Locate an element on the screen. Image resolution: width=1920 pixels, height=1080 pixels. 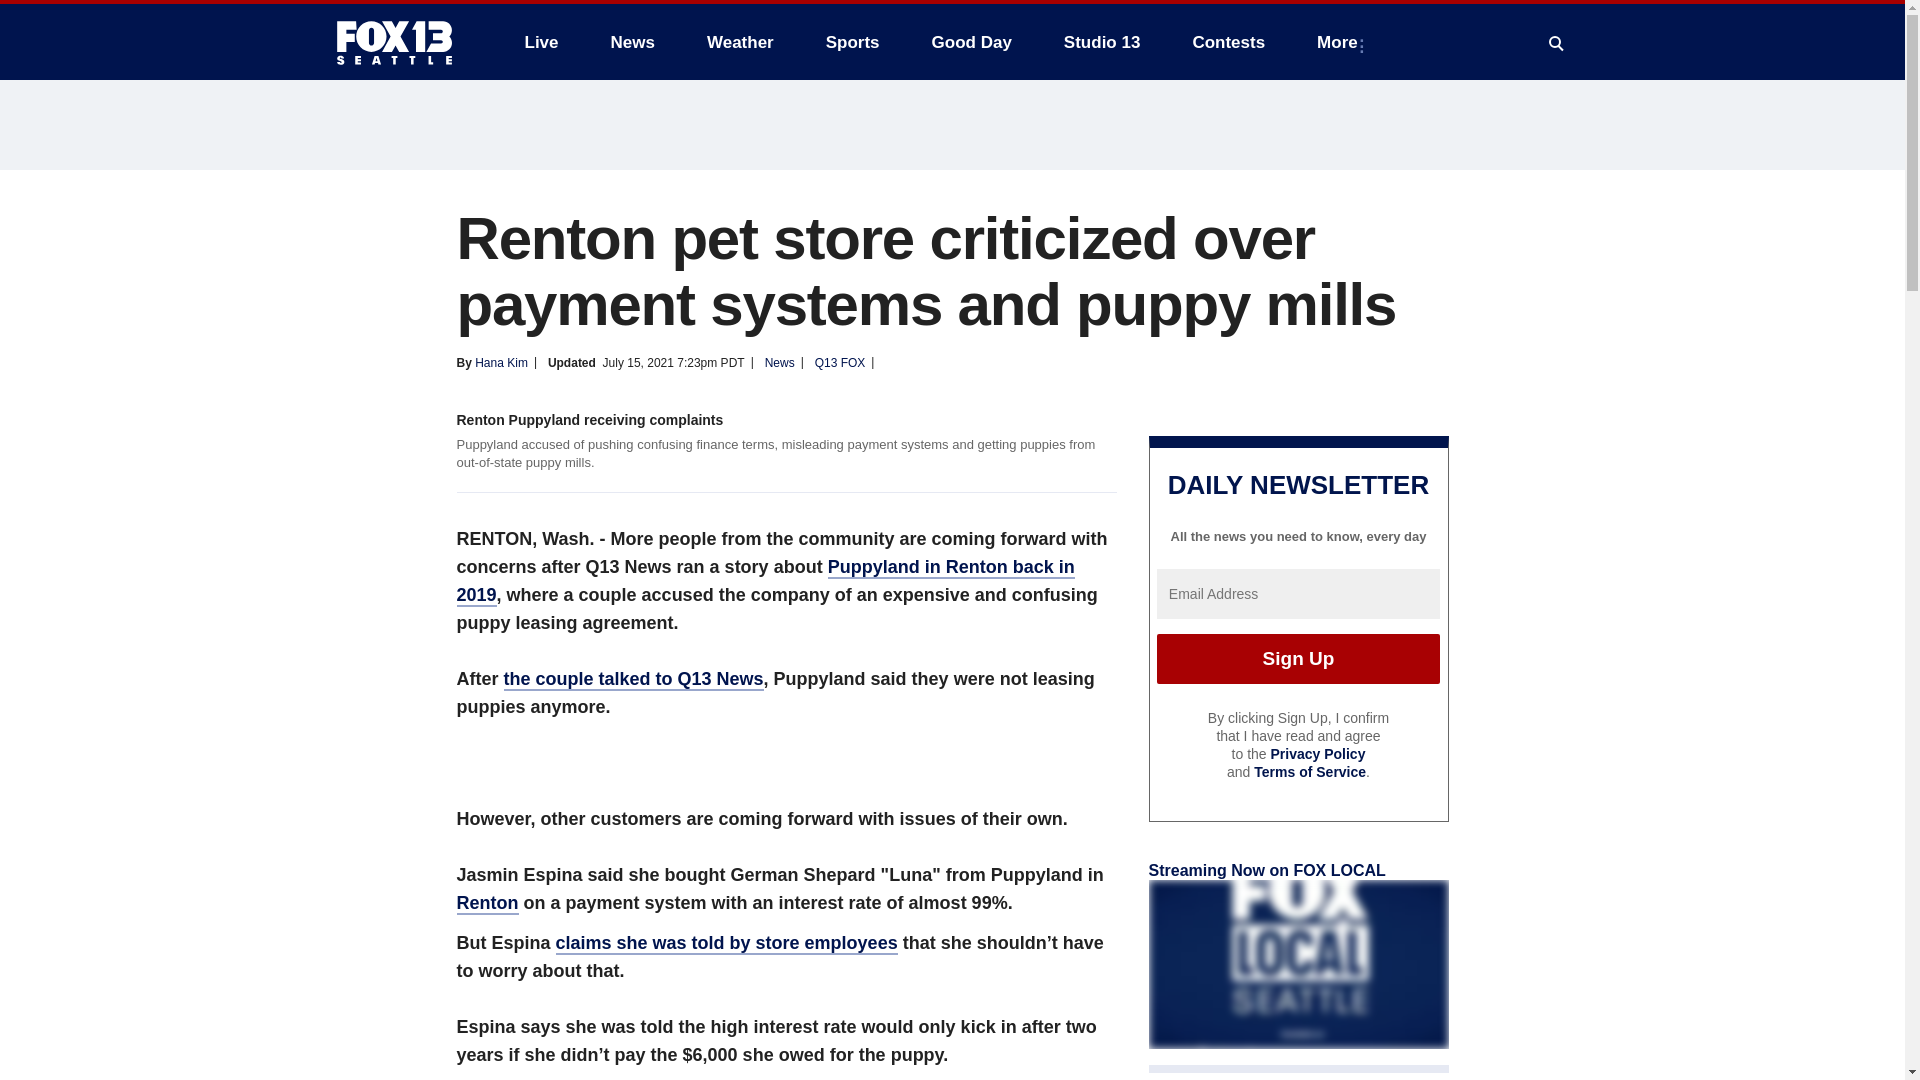
Contests is located at coordinates (1228, 42).